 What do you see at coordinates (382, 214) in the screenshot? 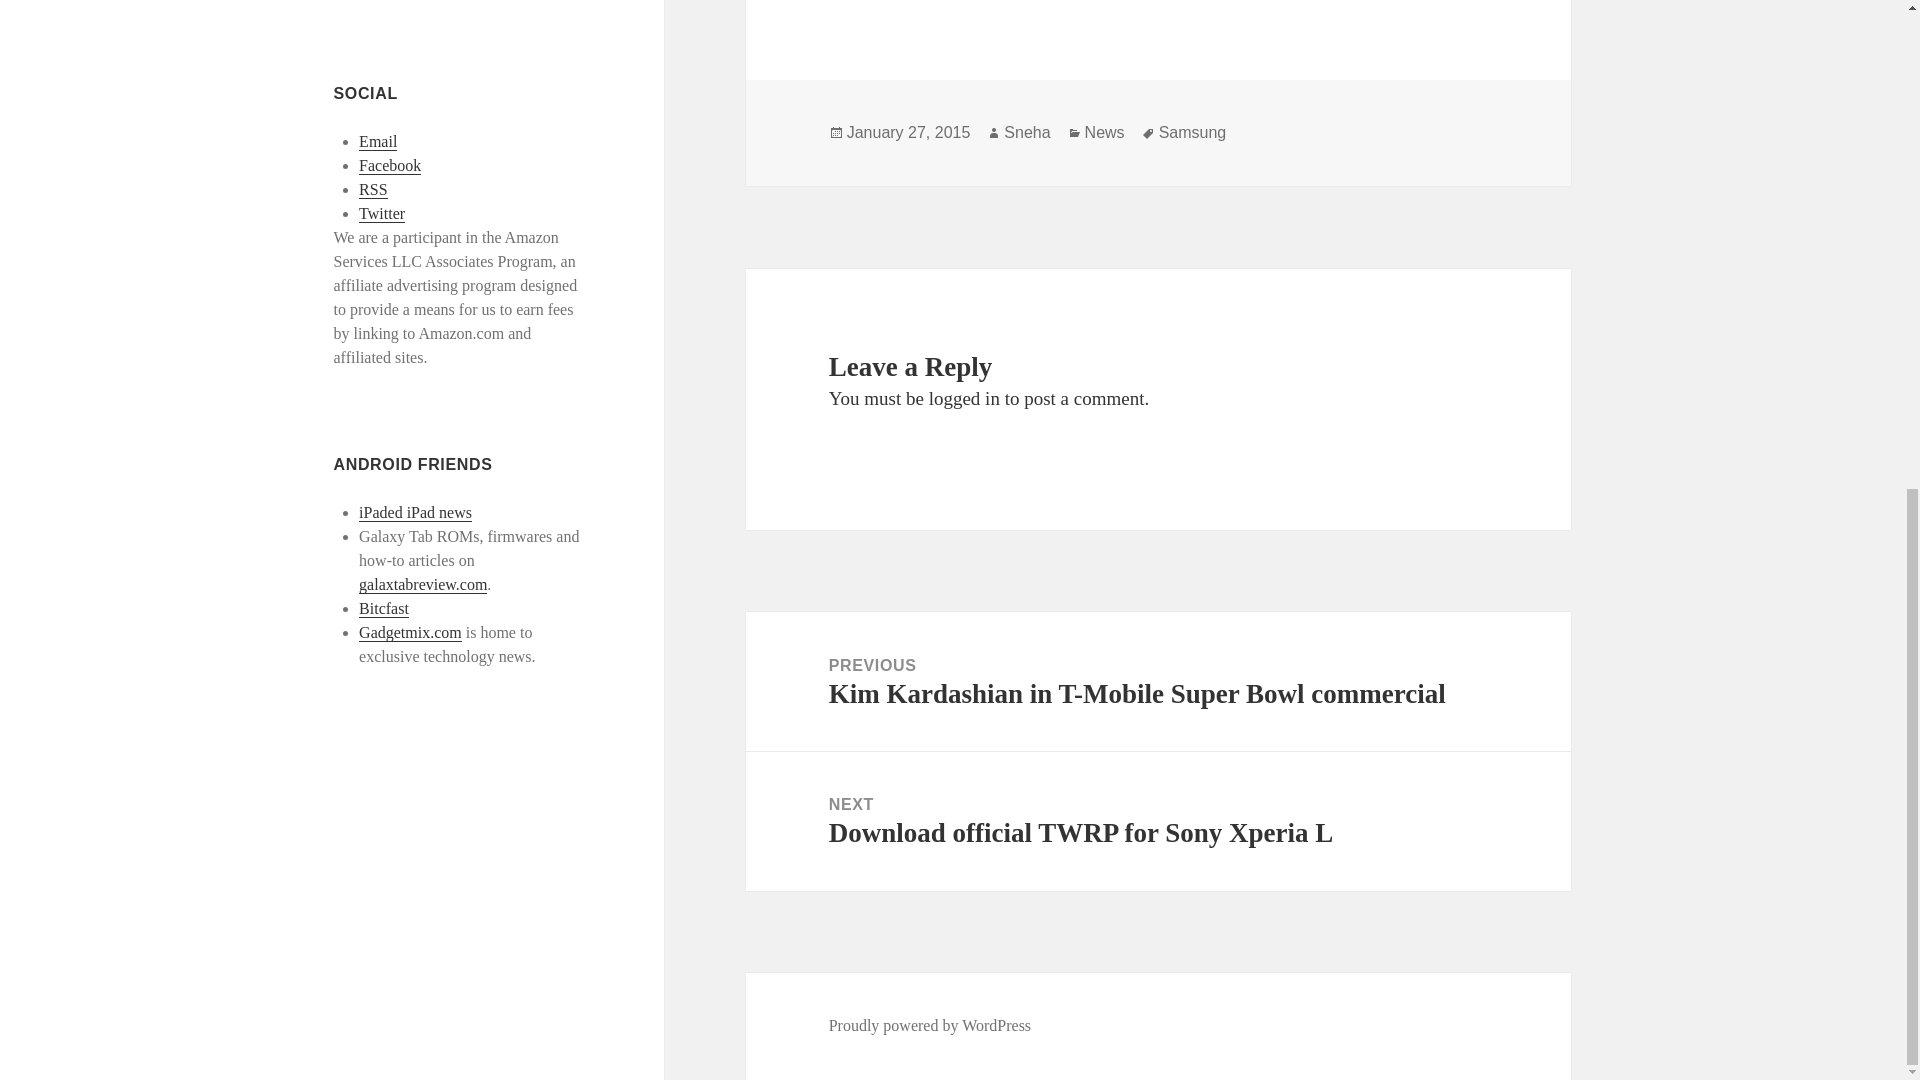
I see `Twitter` at bounding box center [382, 214].